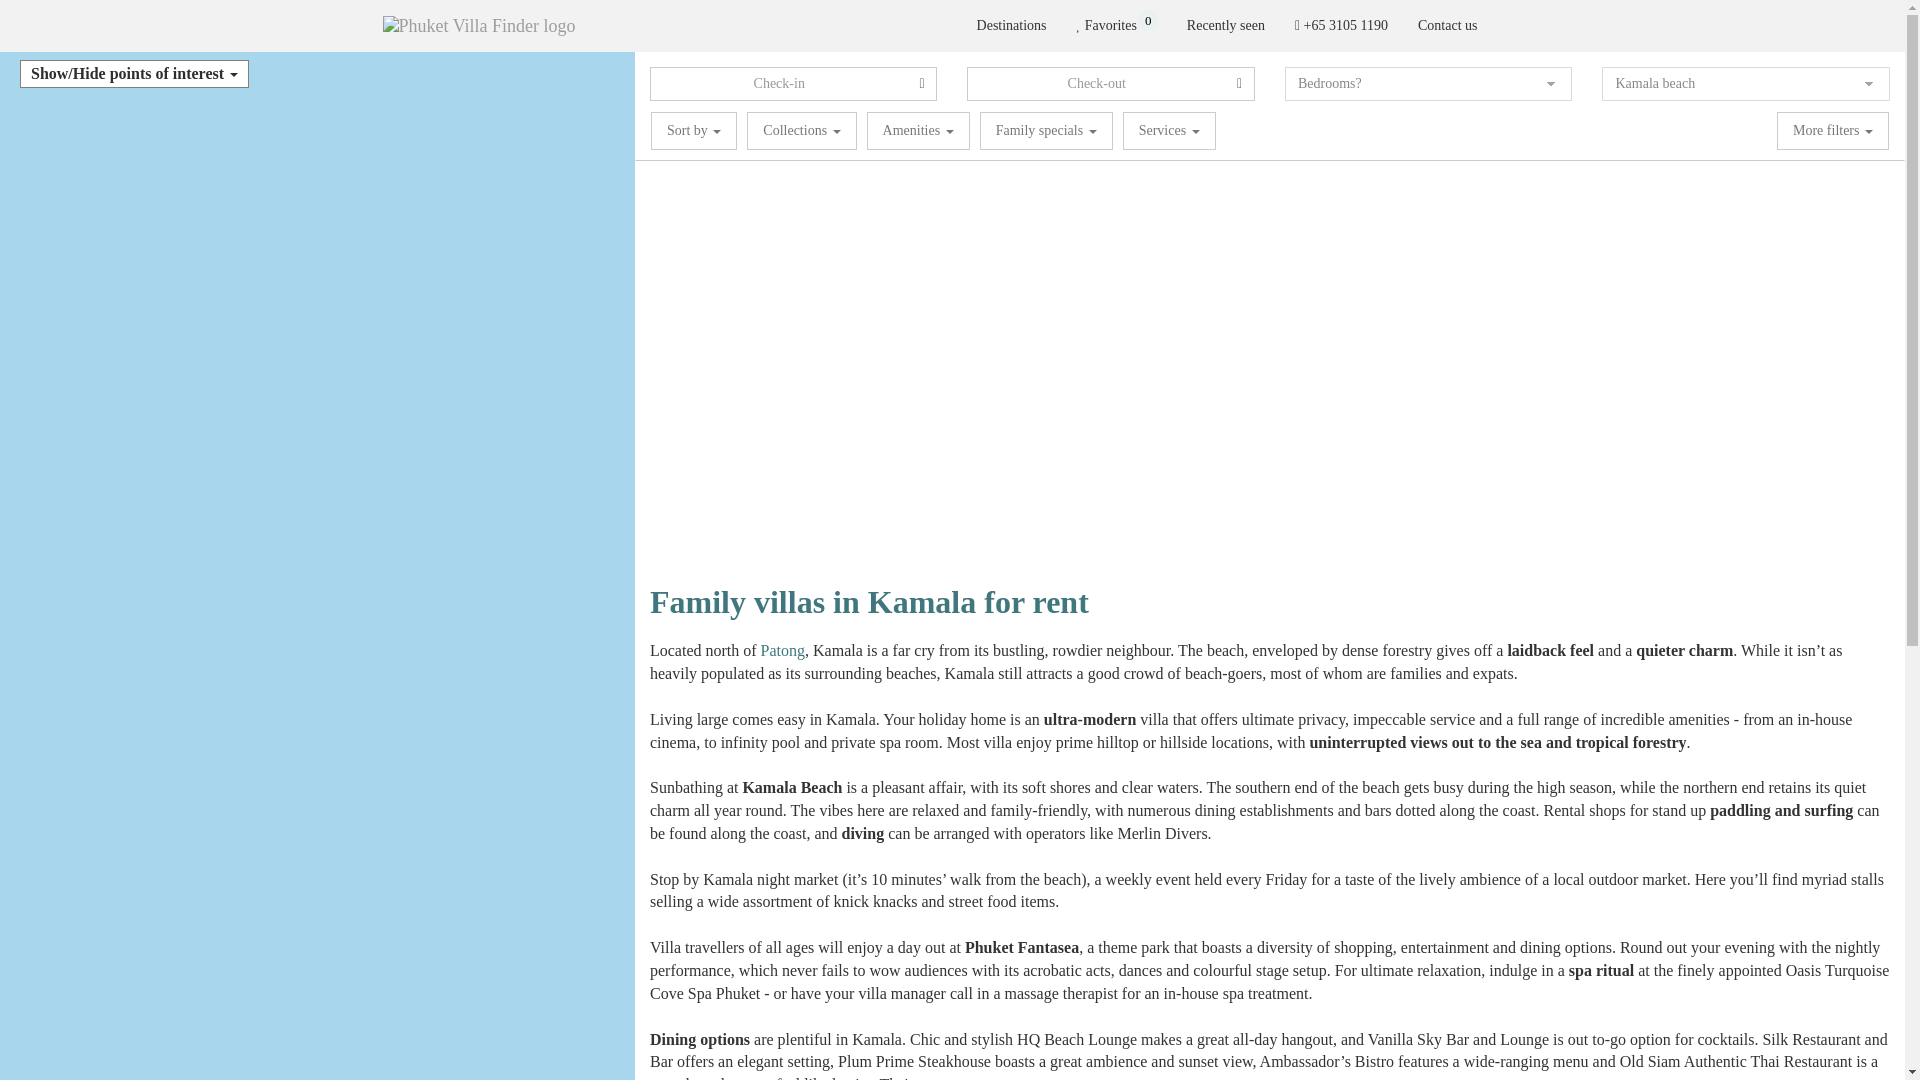 Image resolution: width=1920 pixels, height=1080 pixels. What do you see at coordinates (1011, 26) in the screenshot?
I see `Destinations` at bounding box center [1011, 26].